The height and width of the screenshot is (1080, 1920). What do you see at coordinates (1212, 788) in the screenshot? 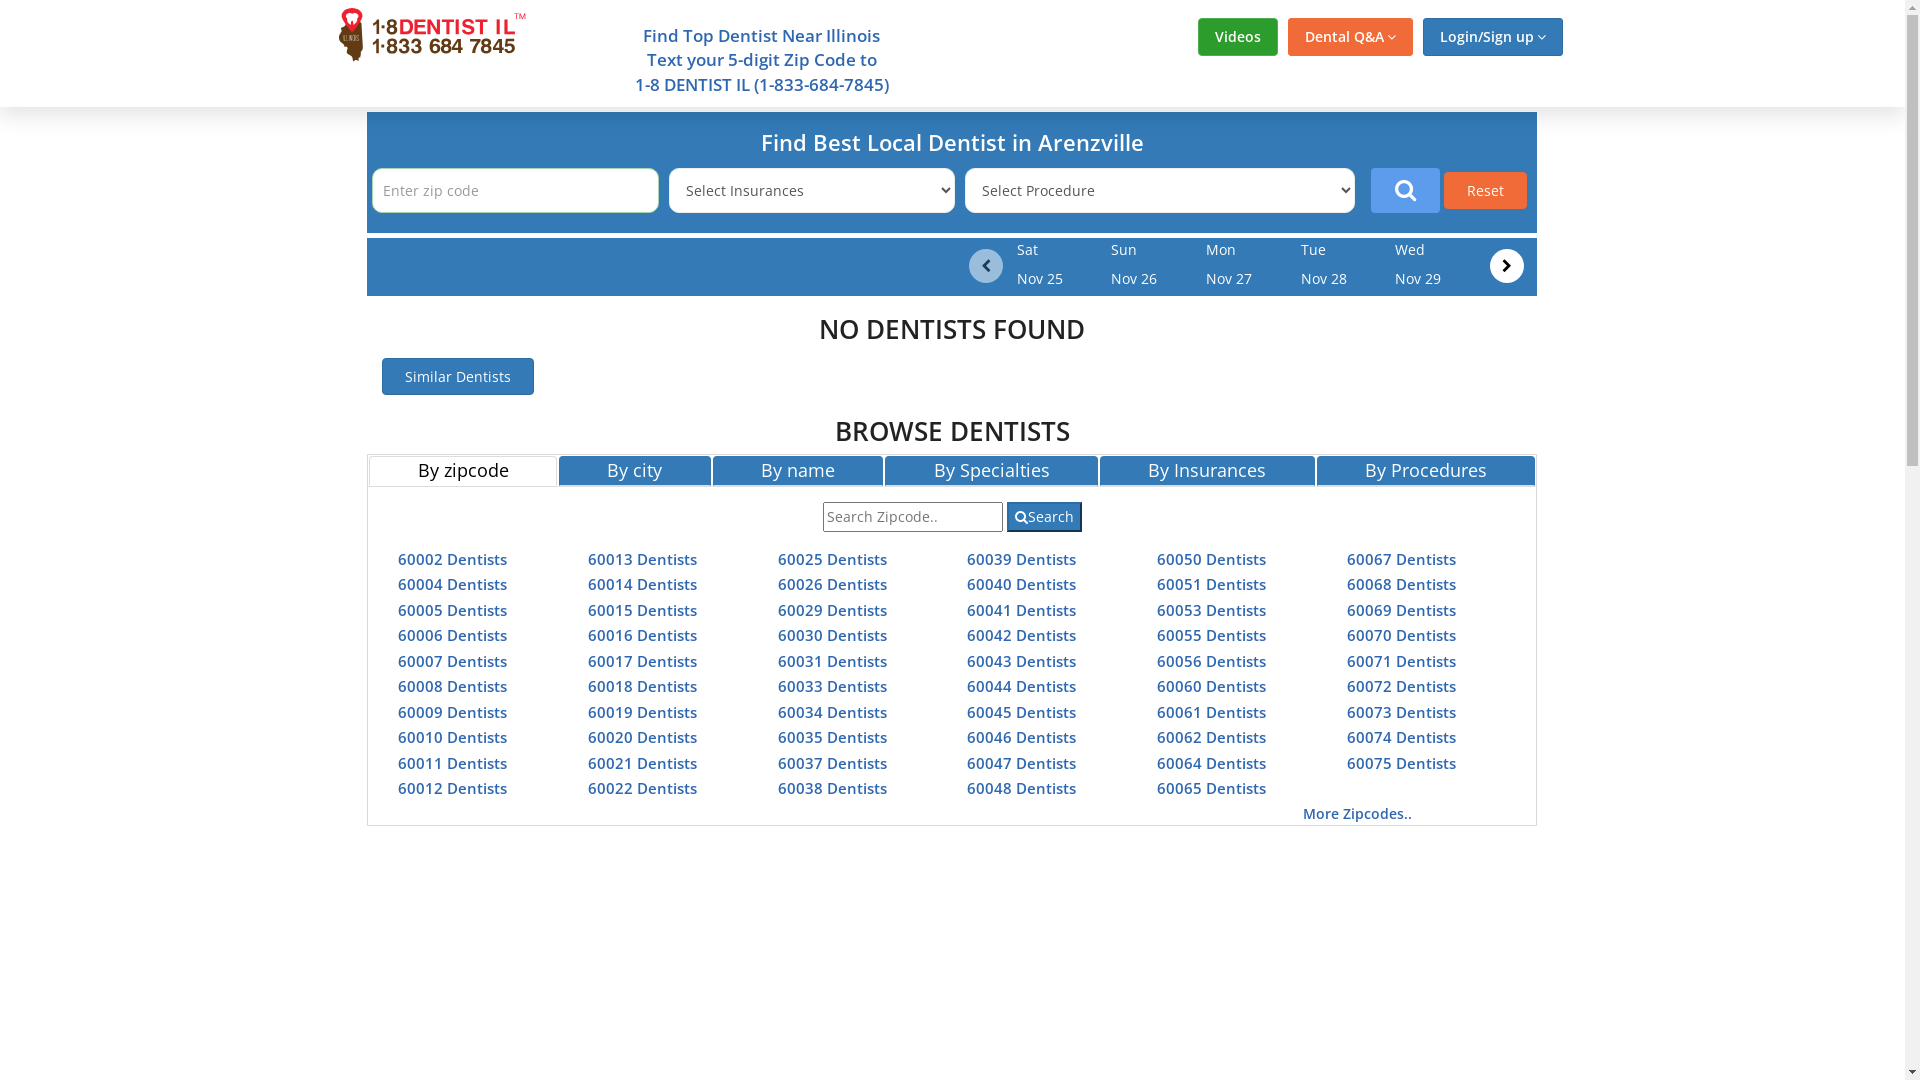
I see `60065 Dentists` at bounding box center [1212, 788].